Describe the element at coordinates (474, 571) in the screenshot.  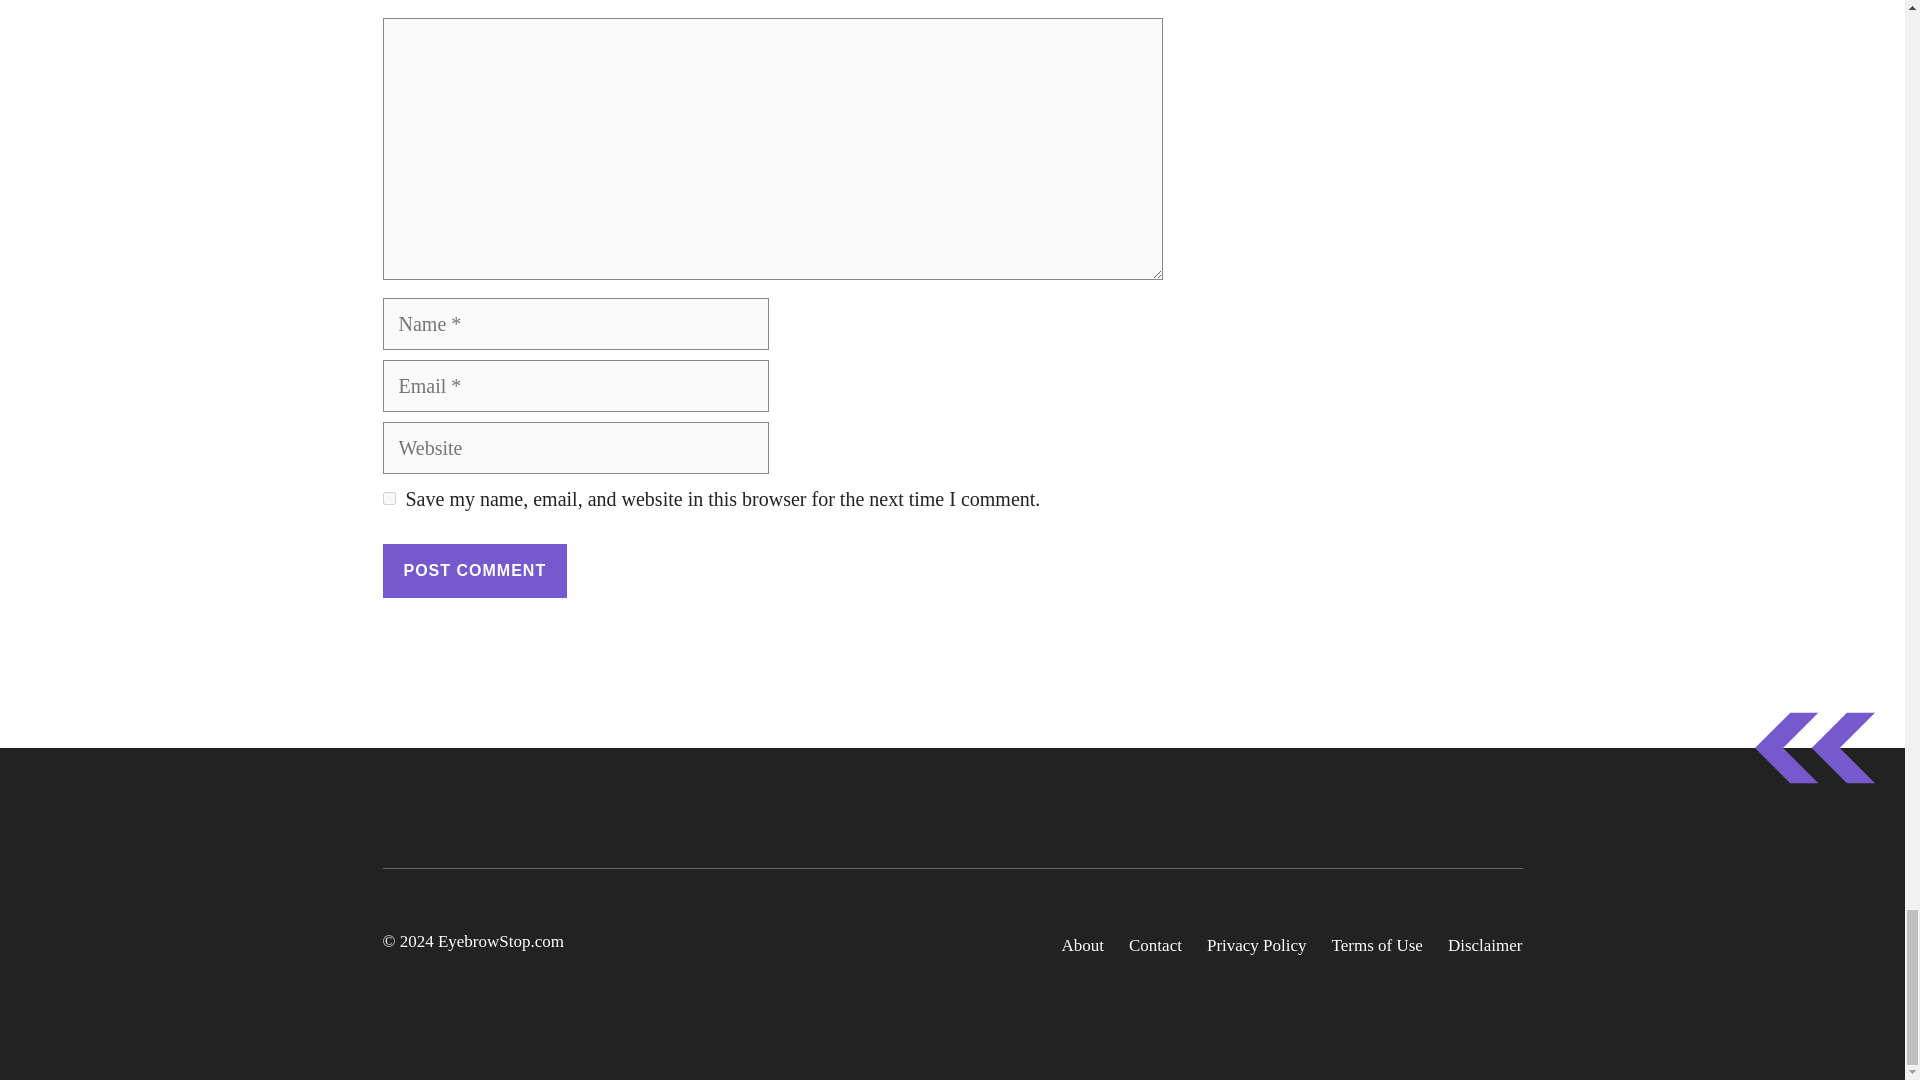
I see `Post Comment` at that location.